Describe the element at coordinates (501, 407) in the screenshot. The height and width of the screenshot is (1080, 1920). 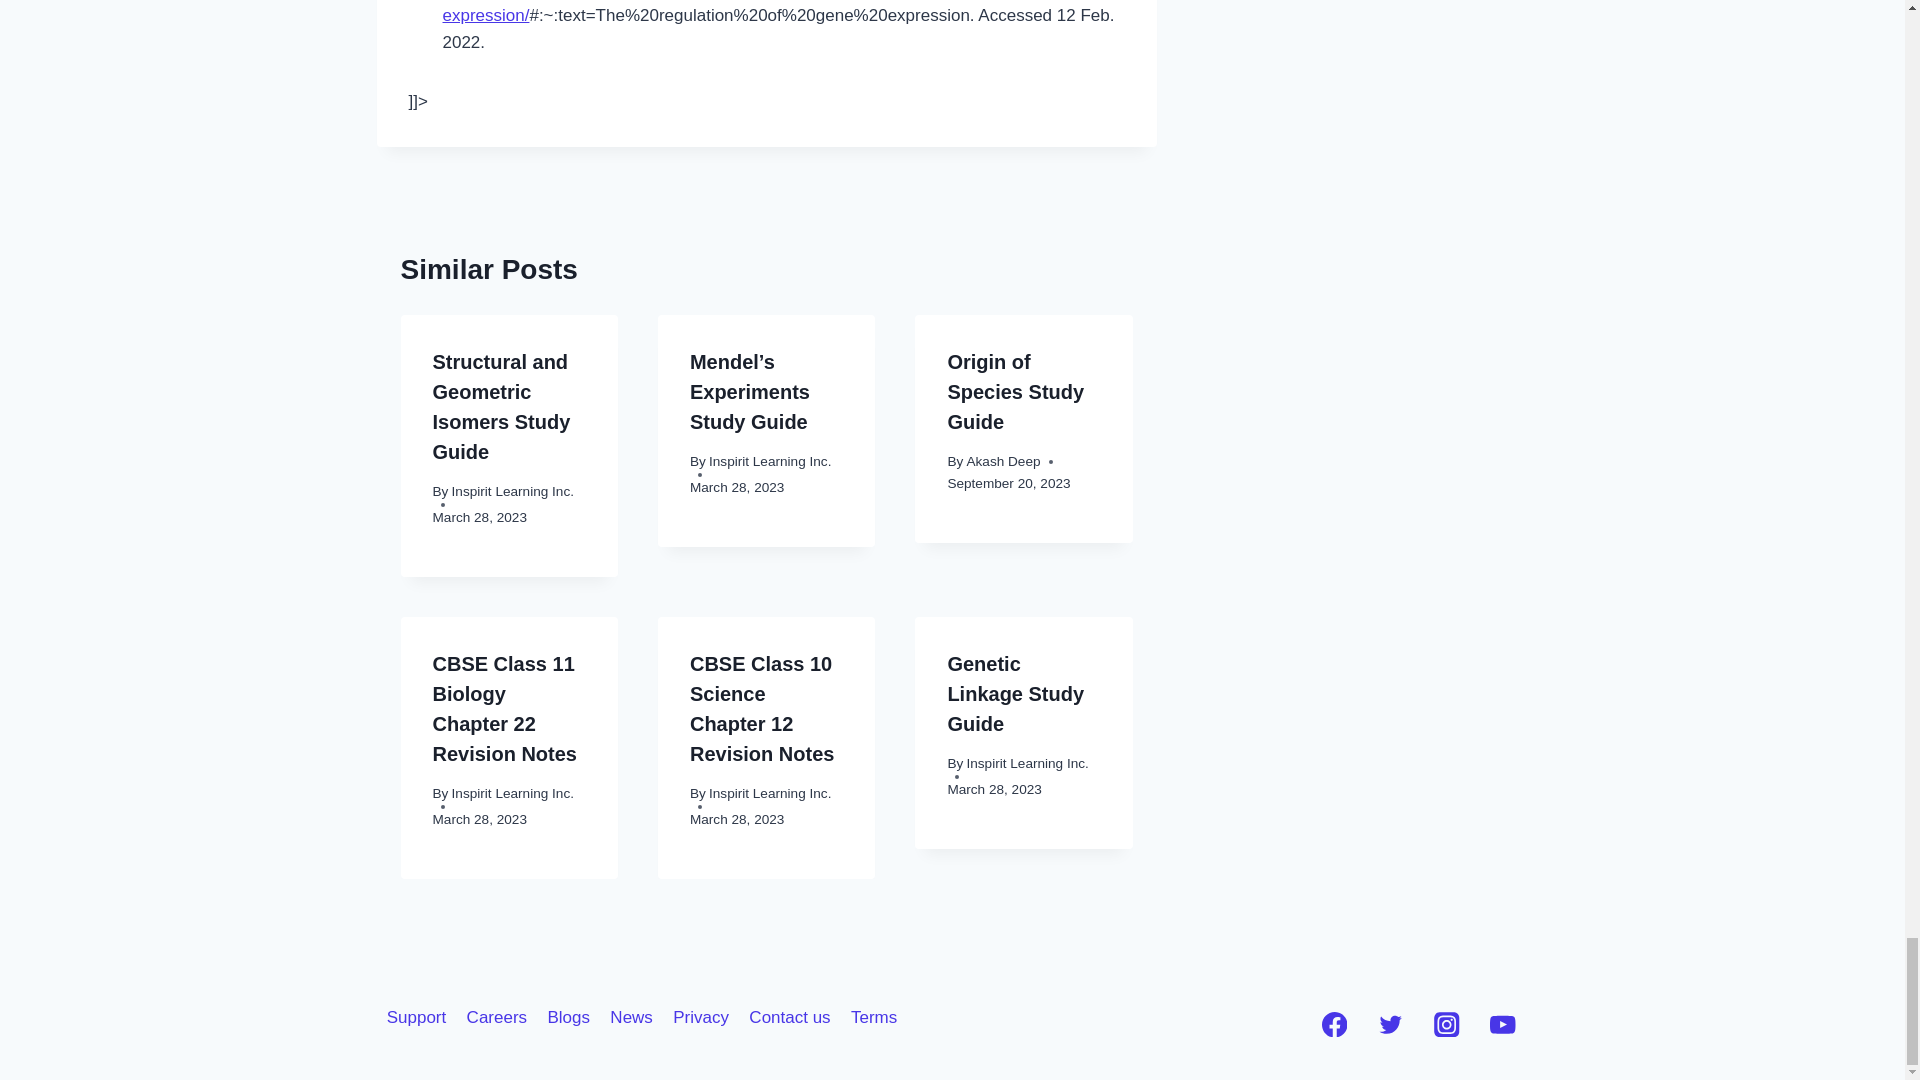
I see `Structural and Geometric Isomers Study Guide` at that location.